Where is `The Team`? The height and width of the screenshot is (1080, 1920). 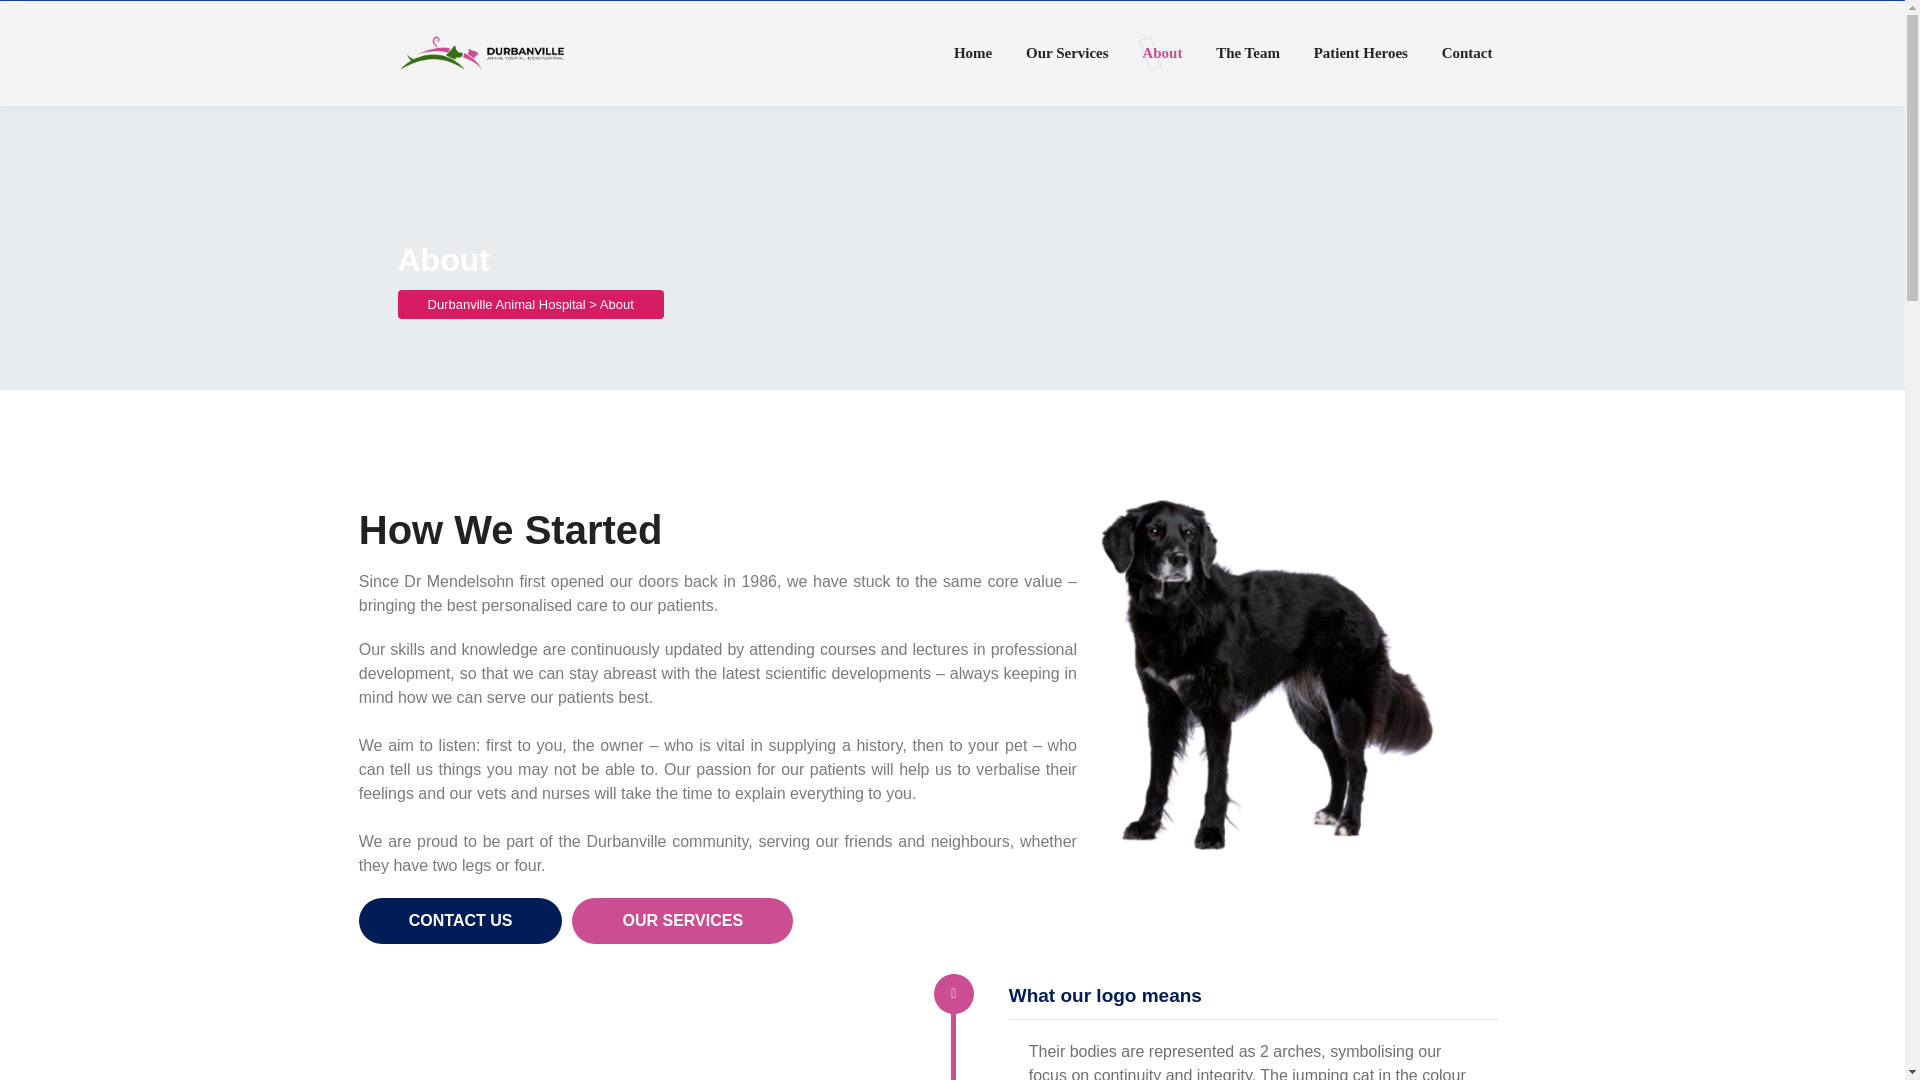 The Team is located at coordinates (1248, 53).